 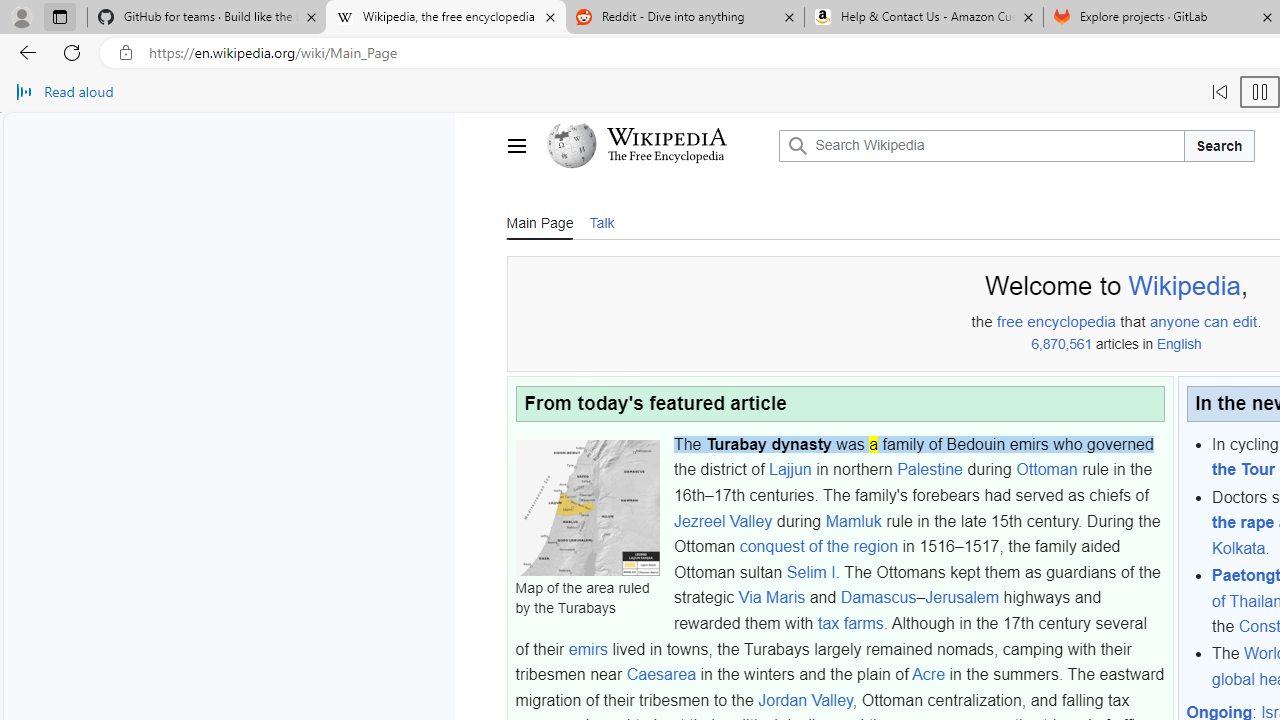 I want to click on Map of the area ruled by the Turabays, so click(x=587, y=508).